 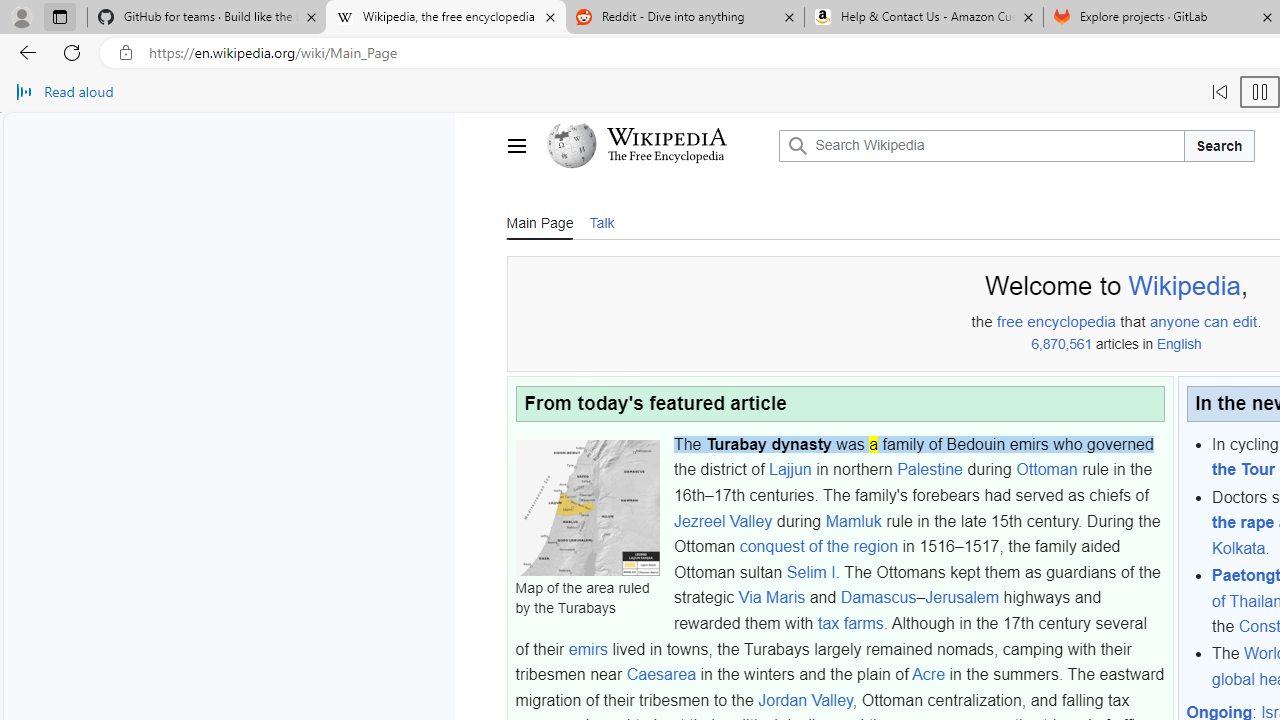 I want to click on Map of the area ruled by the Turabays, so click(x=587, y=508).